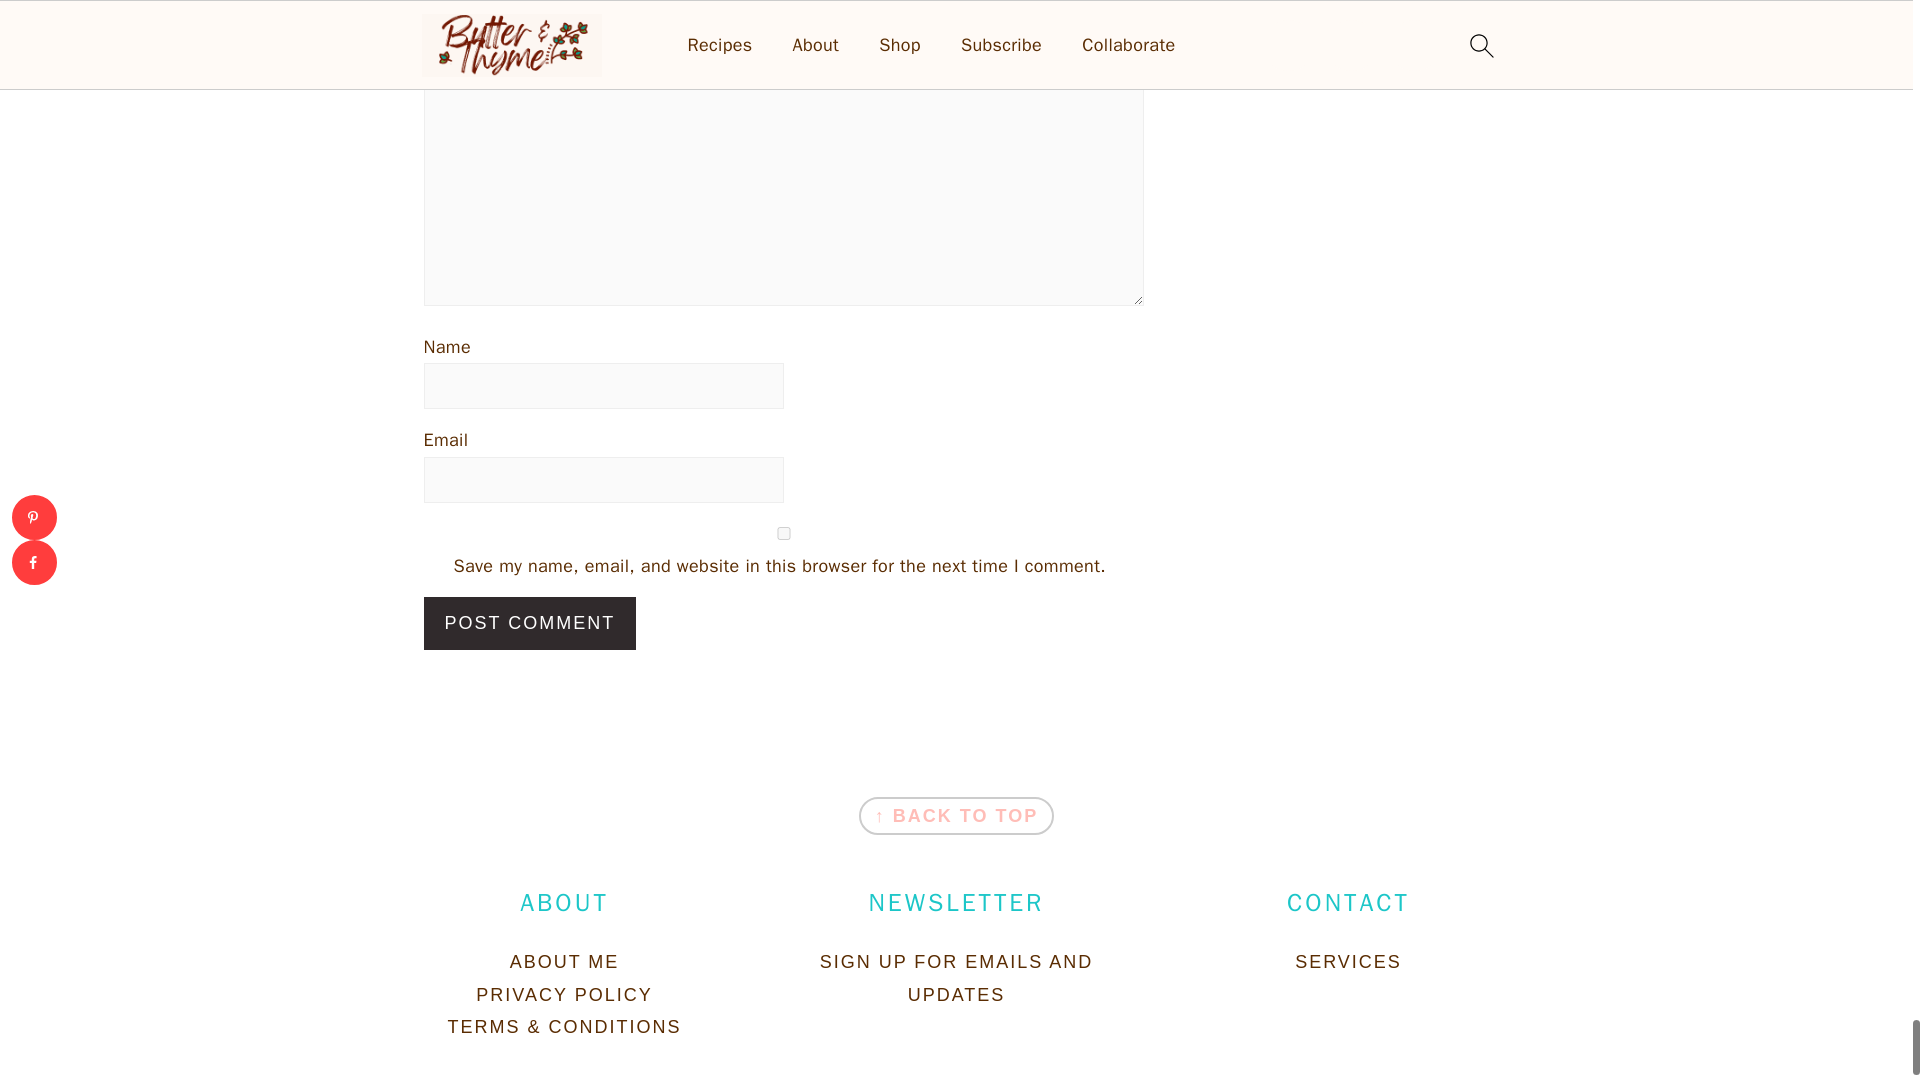 The height and width of the screenshot is (1080, 1920). What do you see at coordinates (530, 624) in the screenshot?
I see `Post Comment` at bounding box center [530, 624].